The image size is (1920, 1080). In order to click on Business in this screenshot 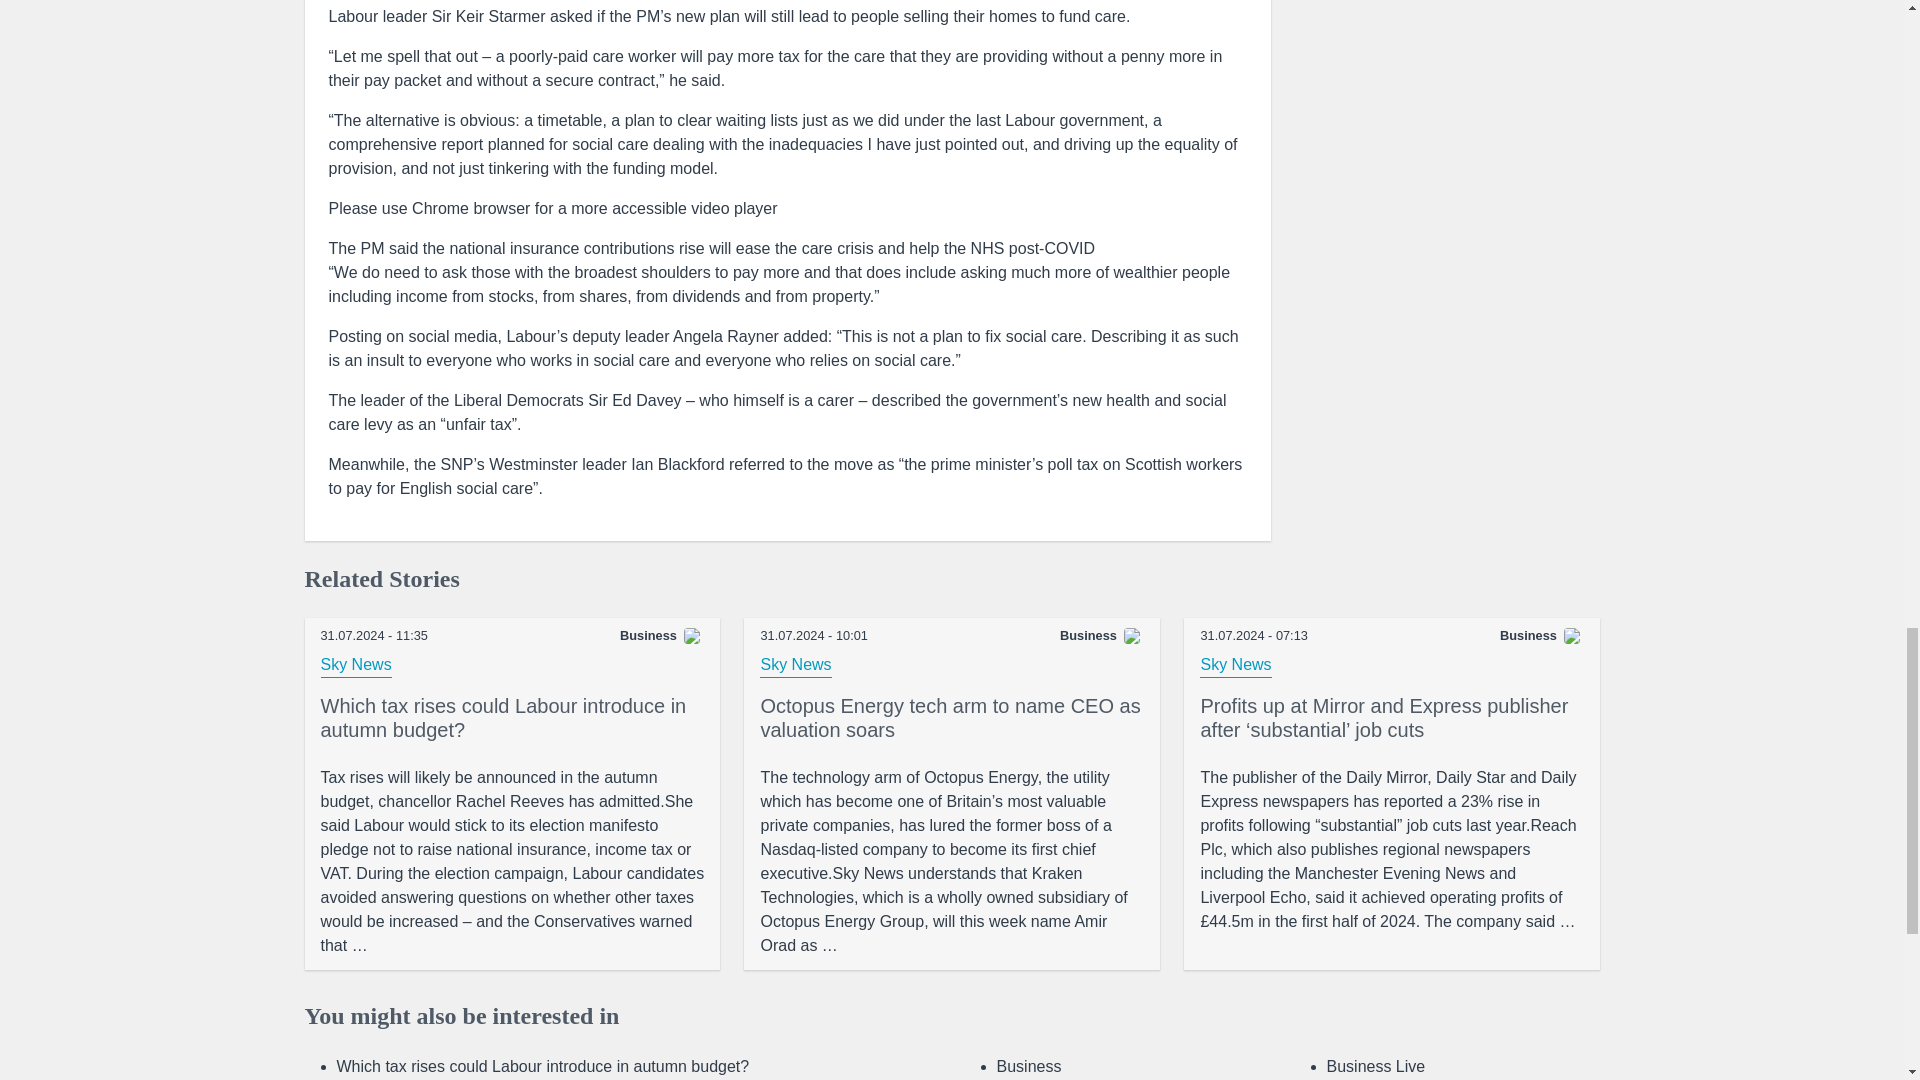, I will do `click(1028, 1066)`.